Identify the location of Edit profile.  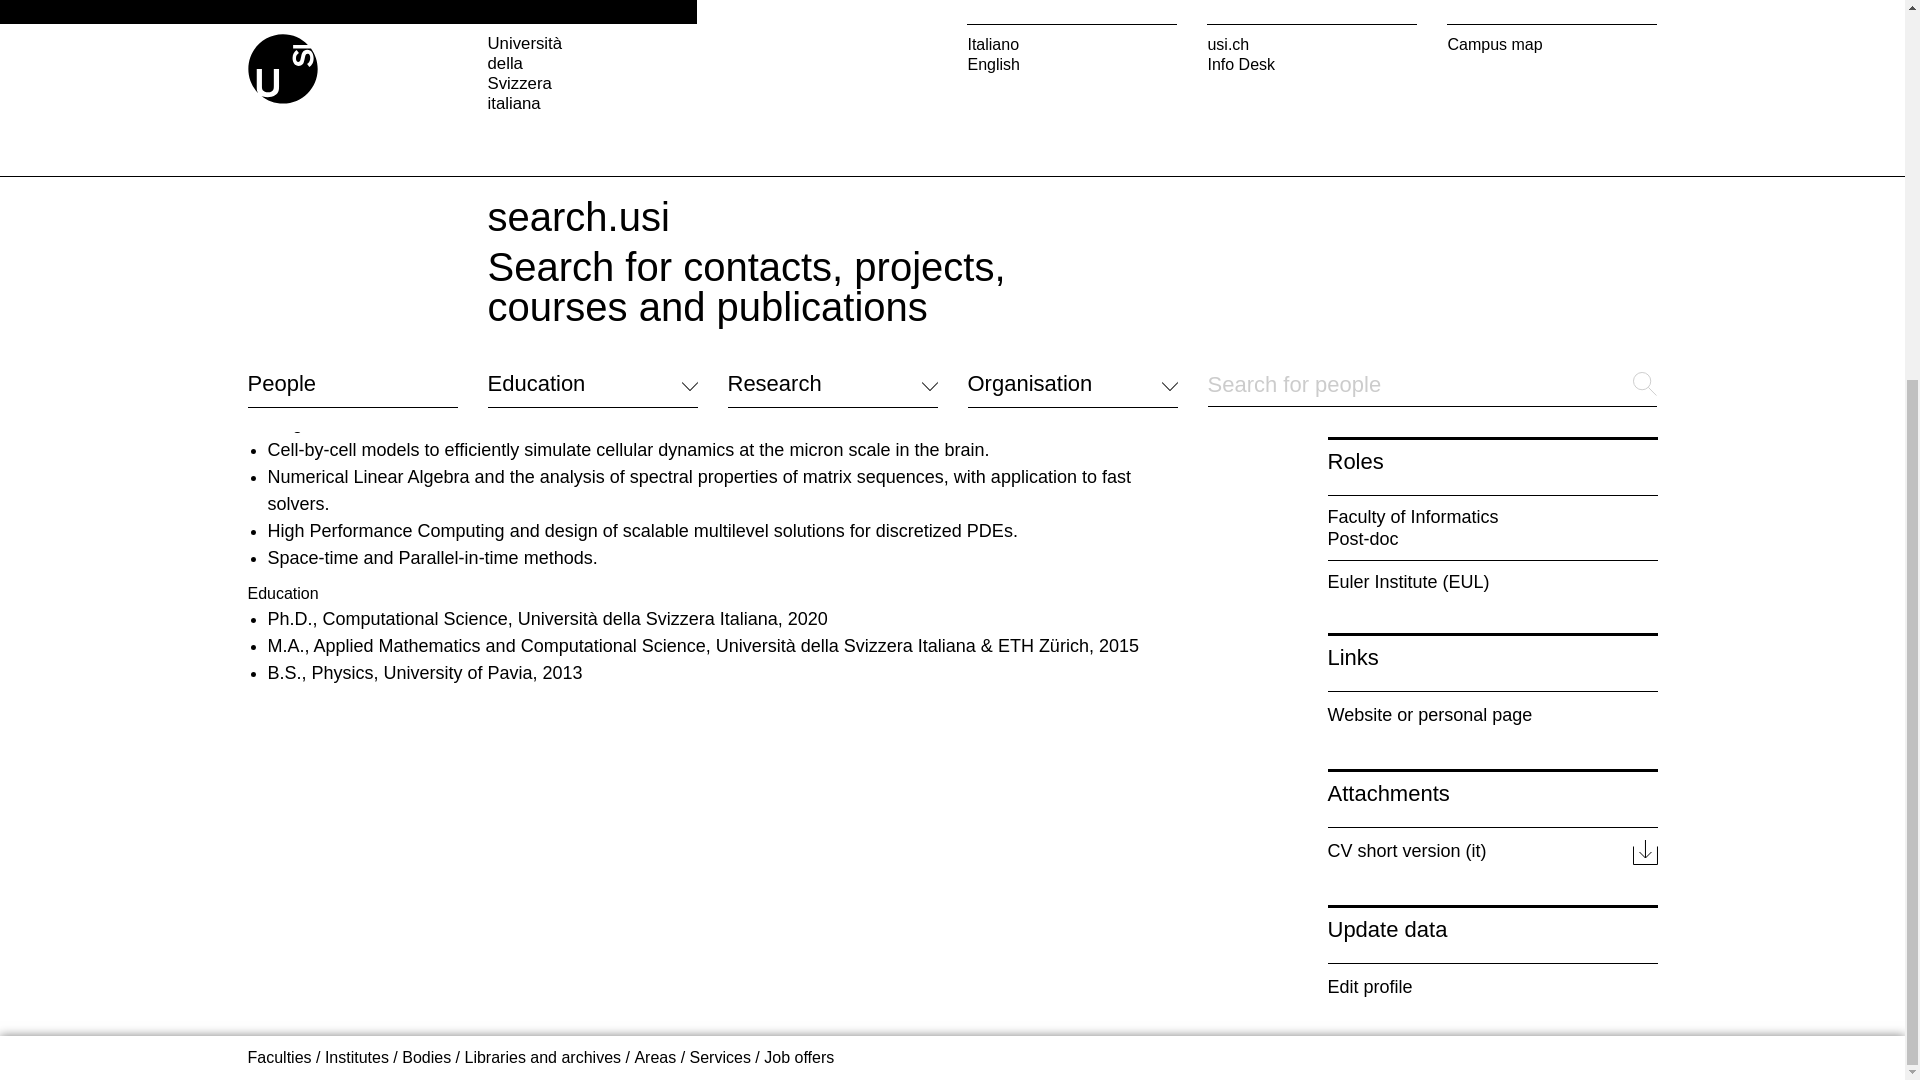
(1493, 986).